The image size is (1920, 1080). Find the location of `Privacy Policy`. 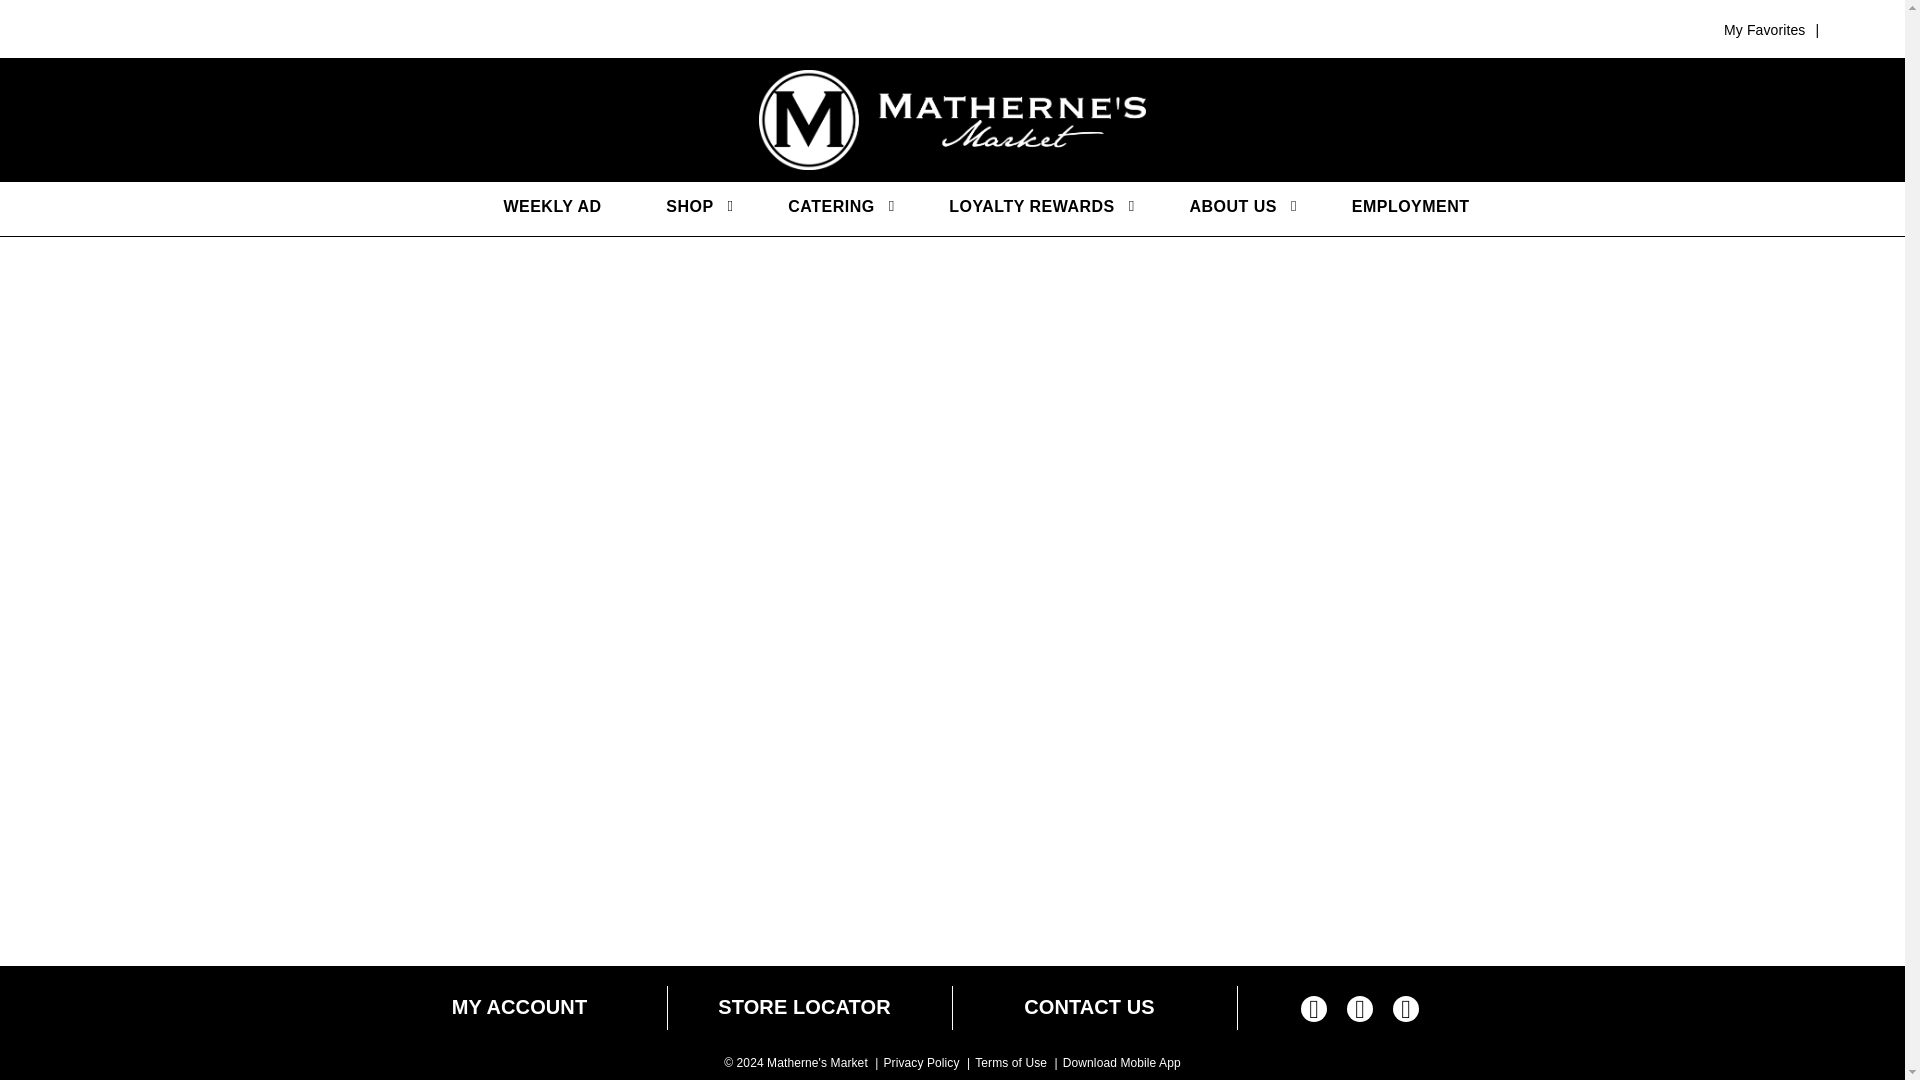

Privacy Policy is located at coordinates (920, 1063).